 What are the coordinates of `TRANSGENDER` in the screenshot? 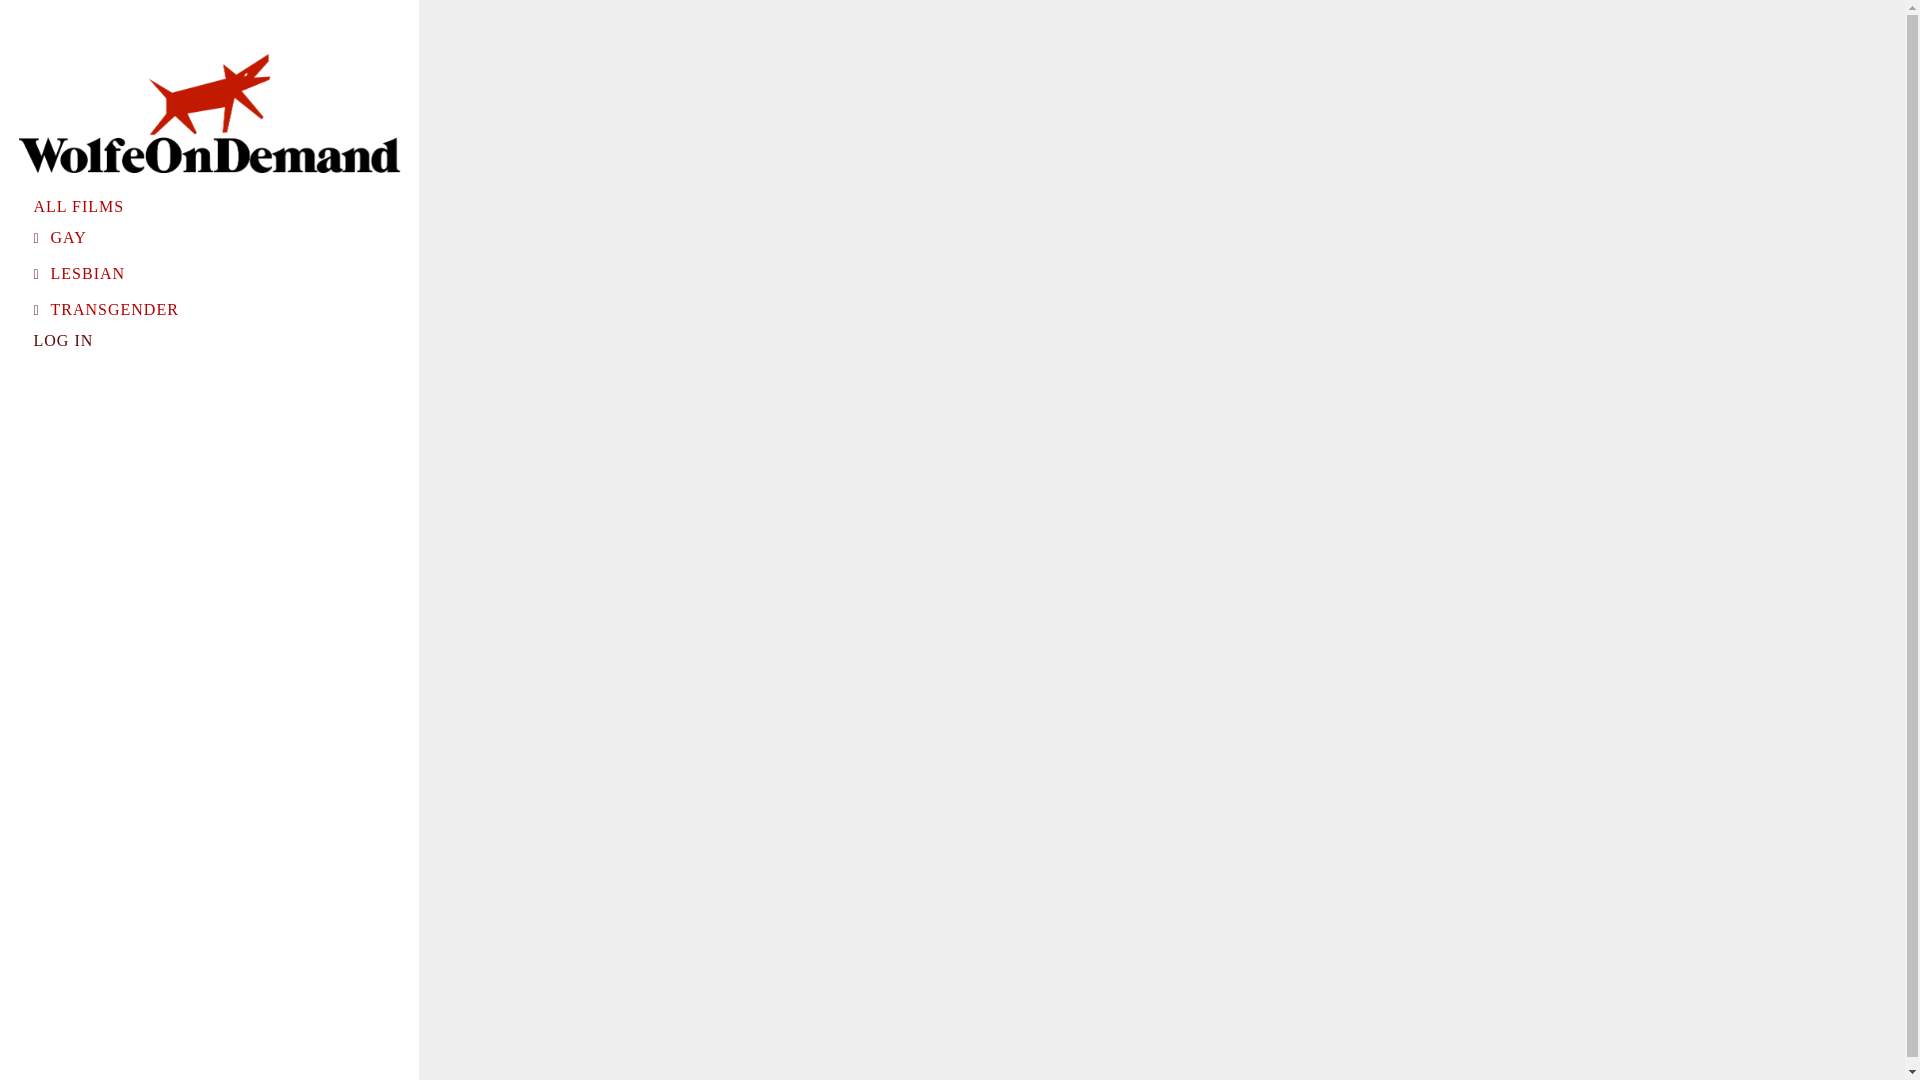 It's located at (114, 310).